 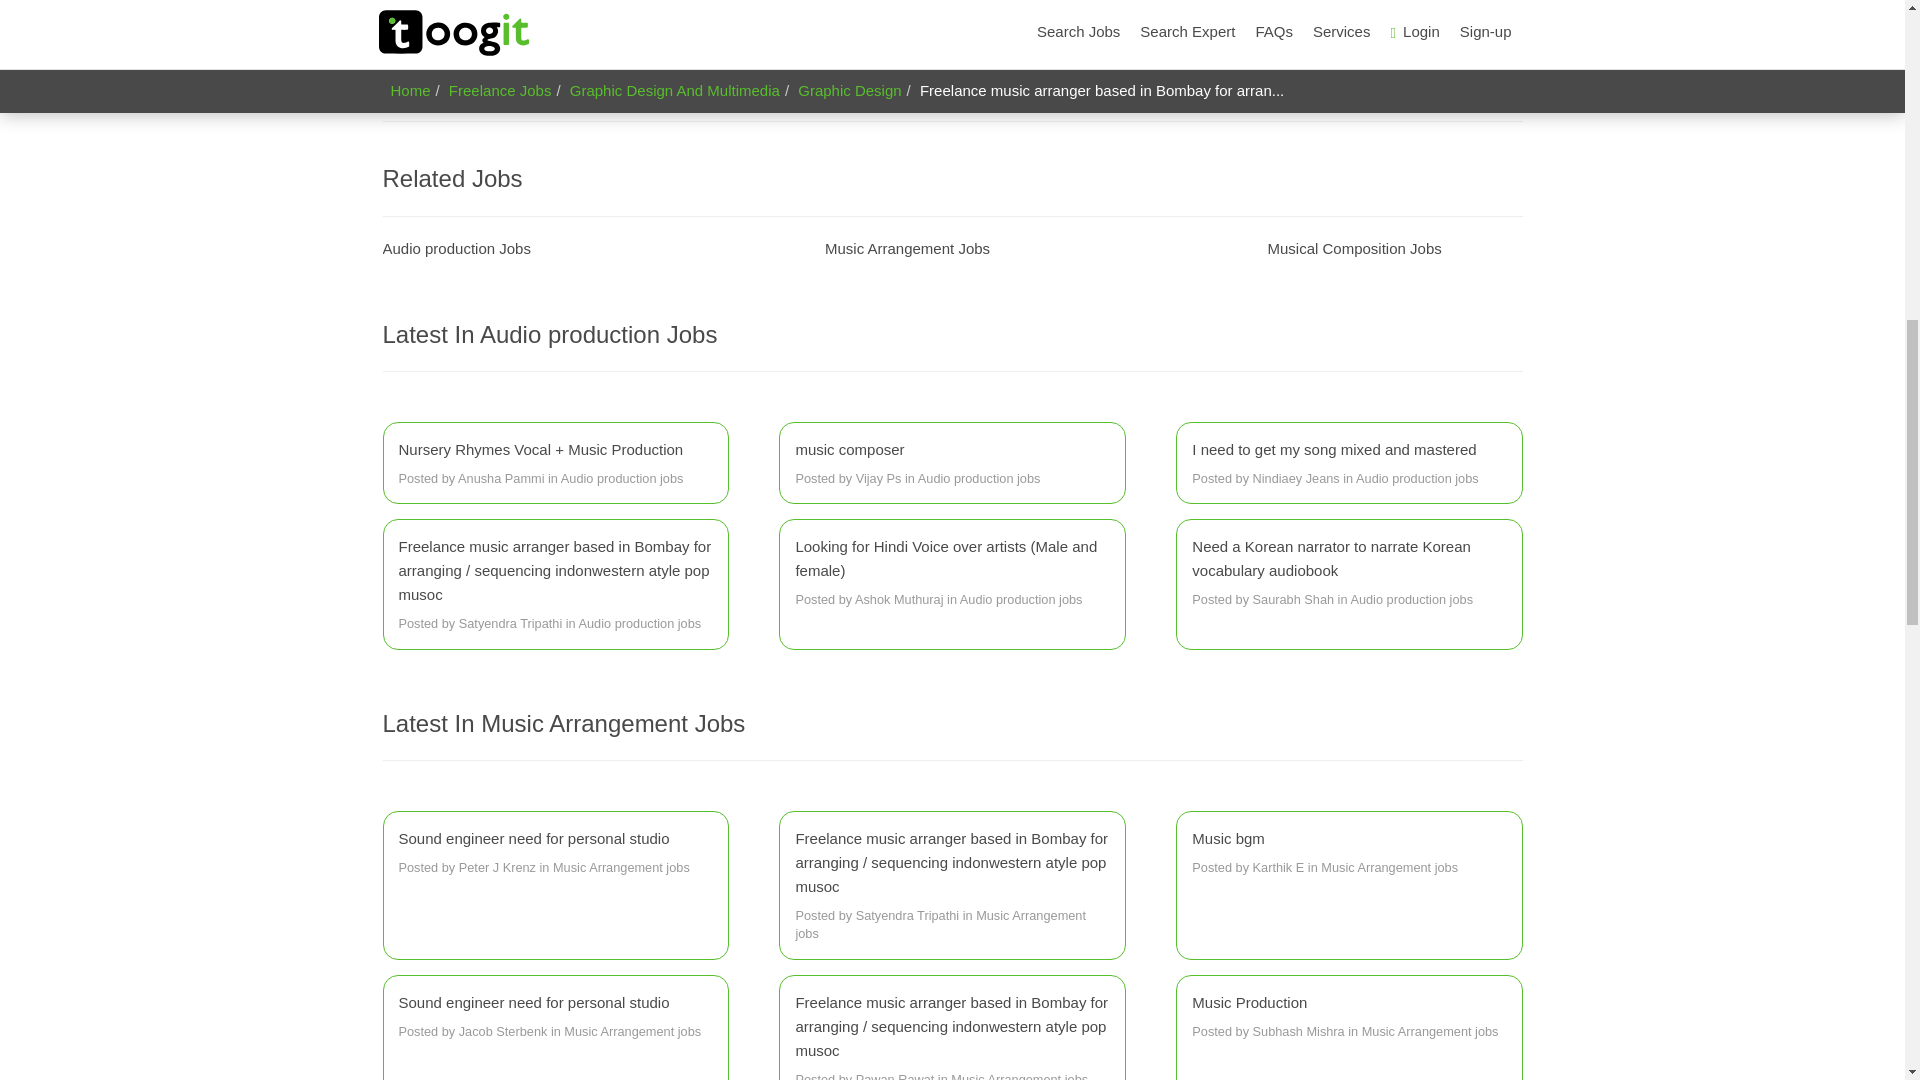 What do you see at coordinates (1354, 248) in the screenshot?
I see `Musical Composition Jobs` at bounding box center [1354, 248].